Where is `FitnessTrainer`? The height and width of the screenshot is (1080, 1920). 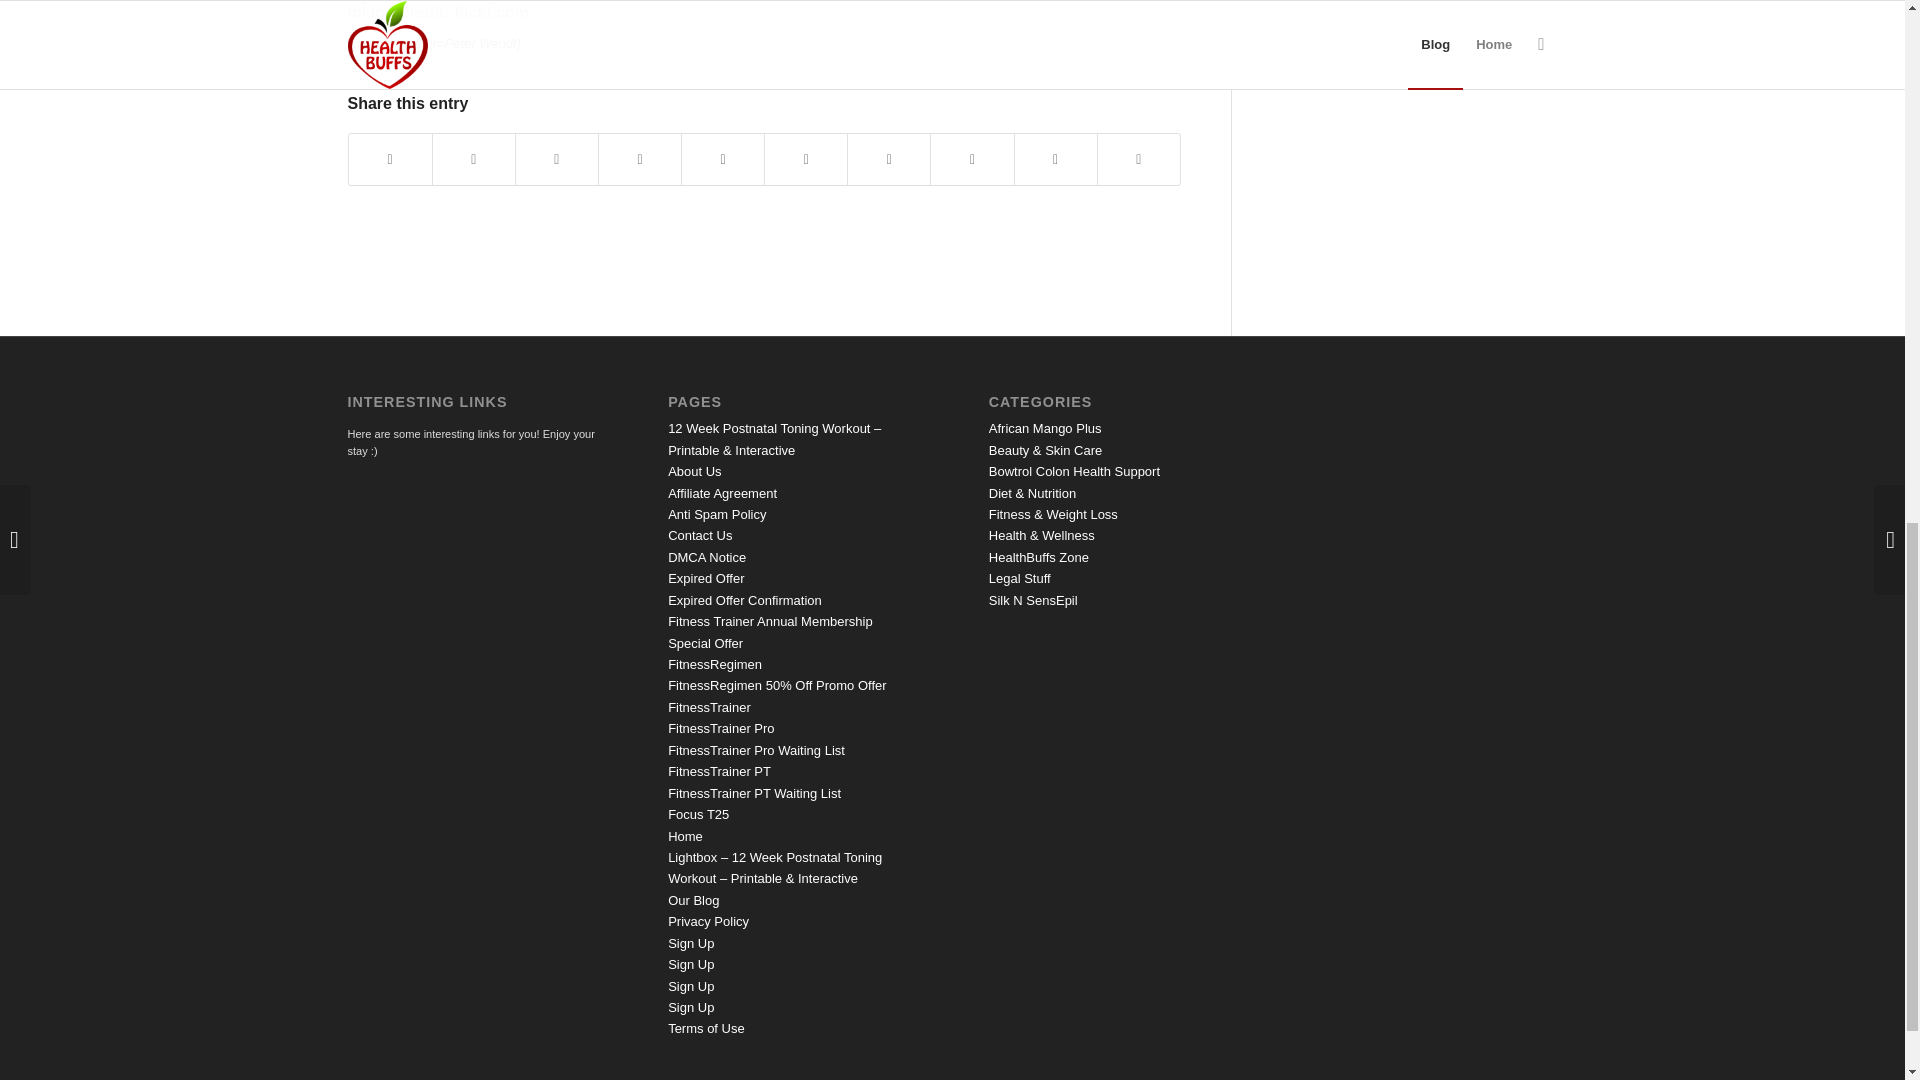 FitnessTrainer is located at coordinates (709, 706).